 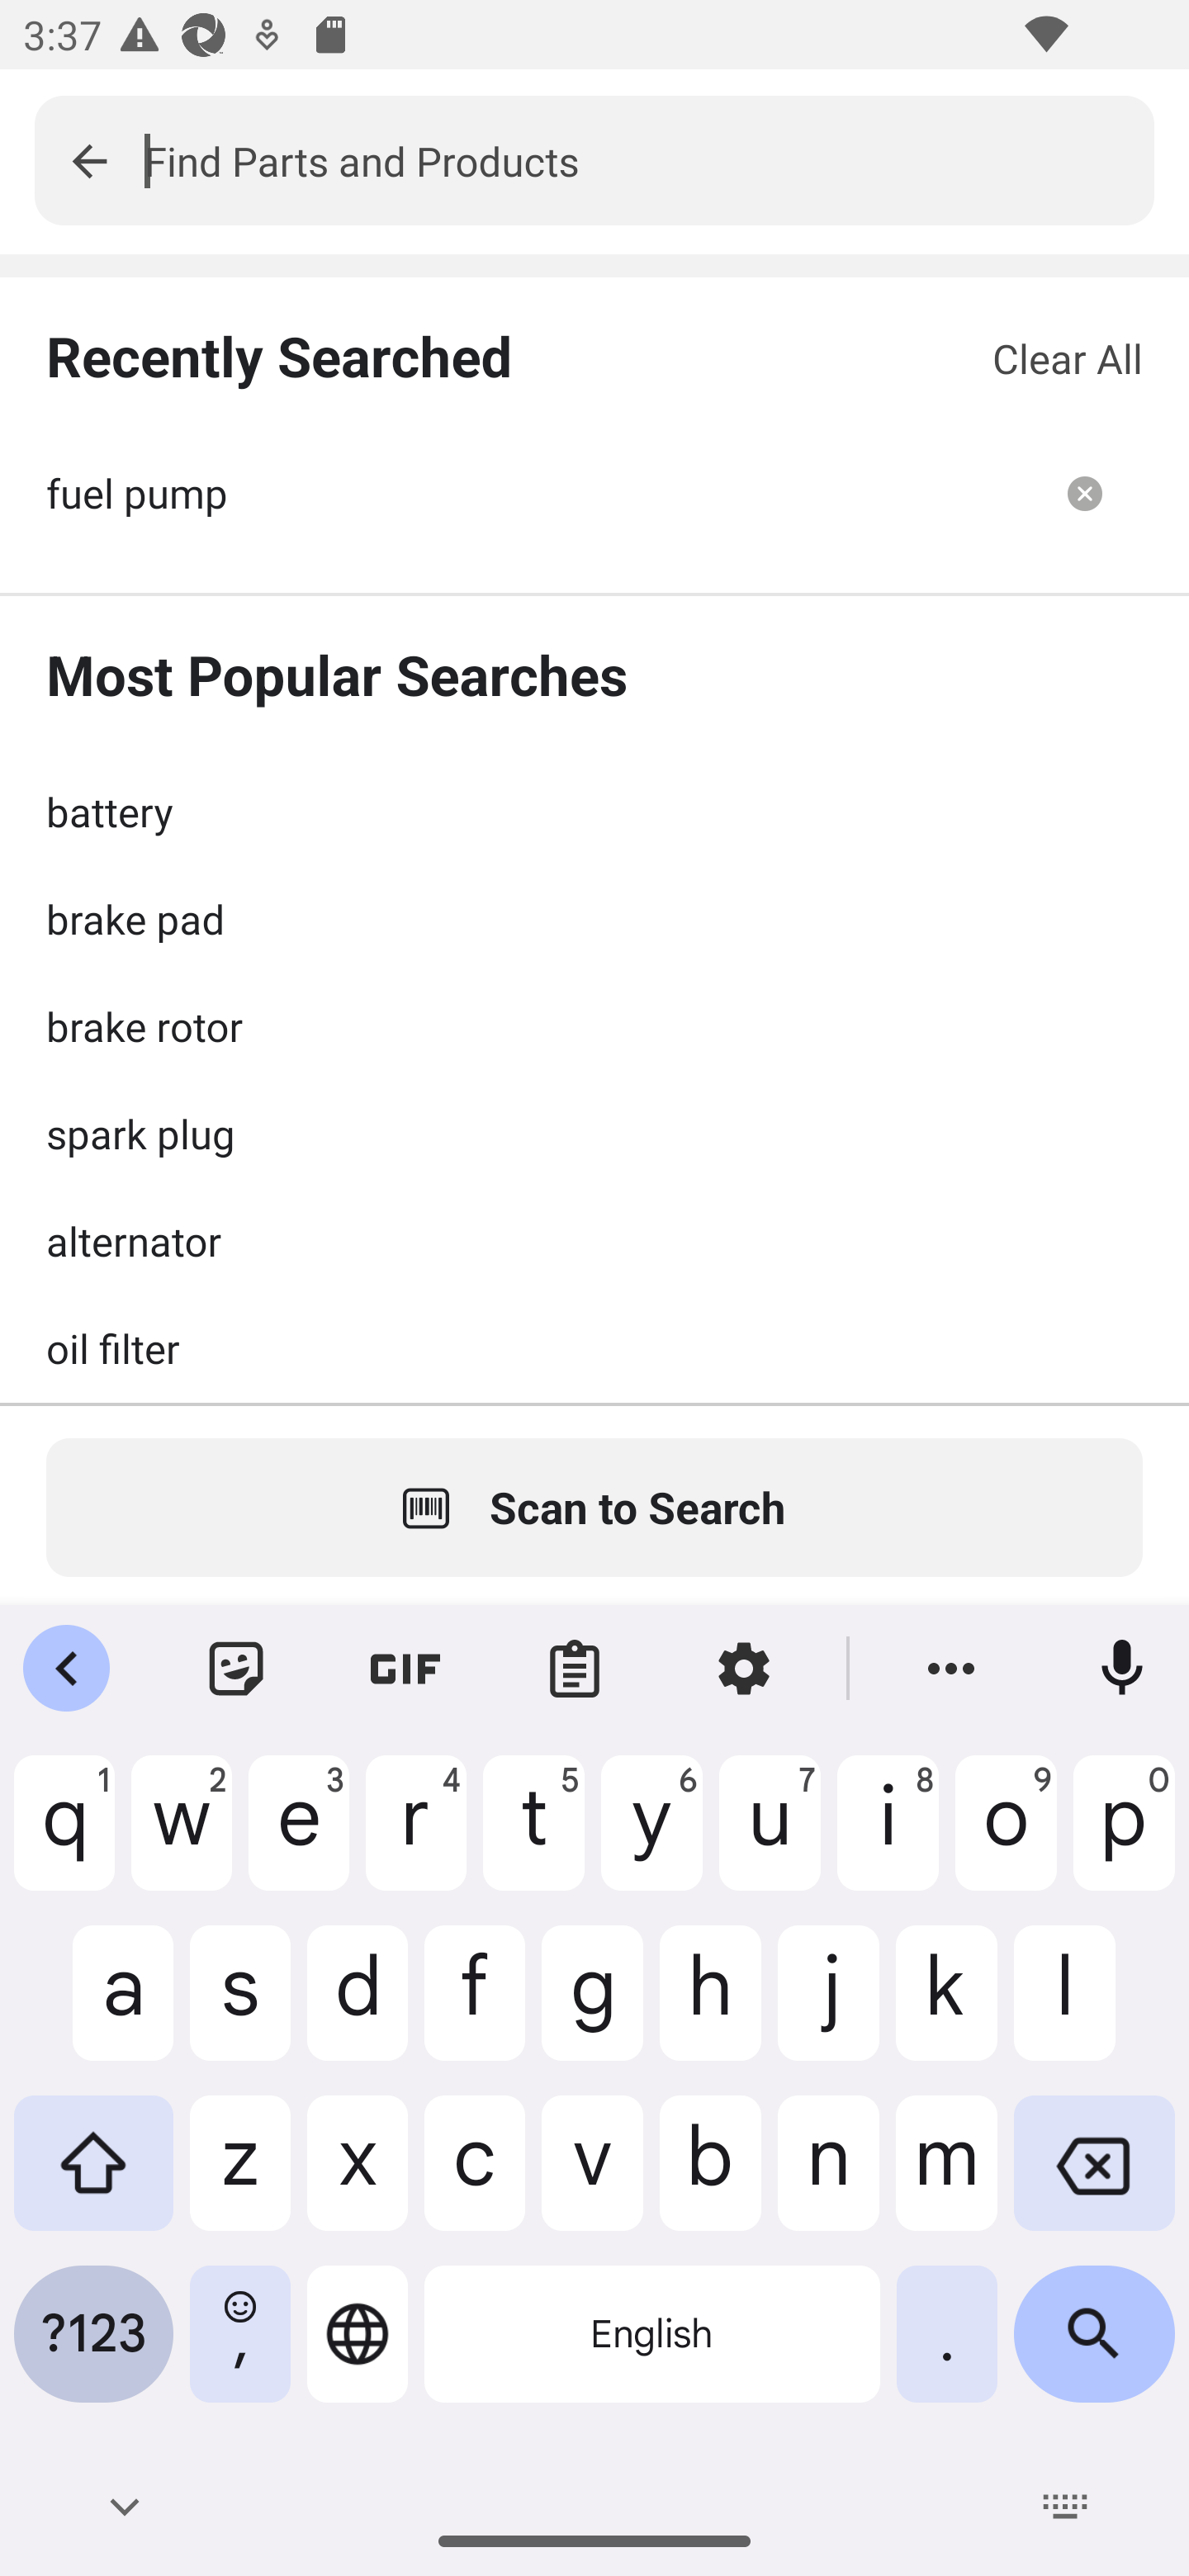 I want to click on Find Parts and Products Text input field, so click(x=649, y=160).